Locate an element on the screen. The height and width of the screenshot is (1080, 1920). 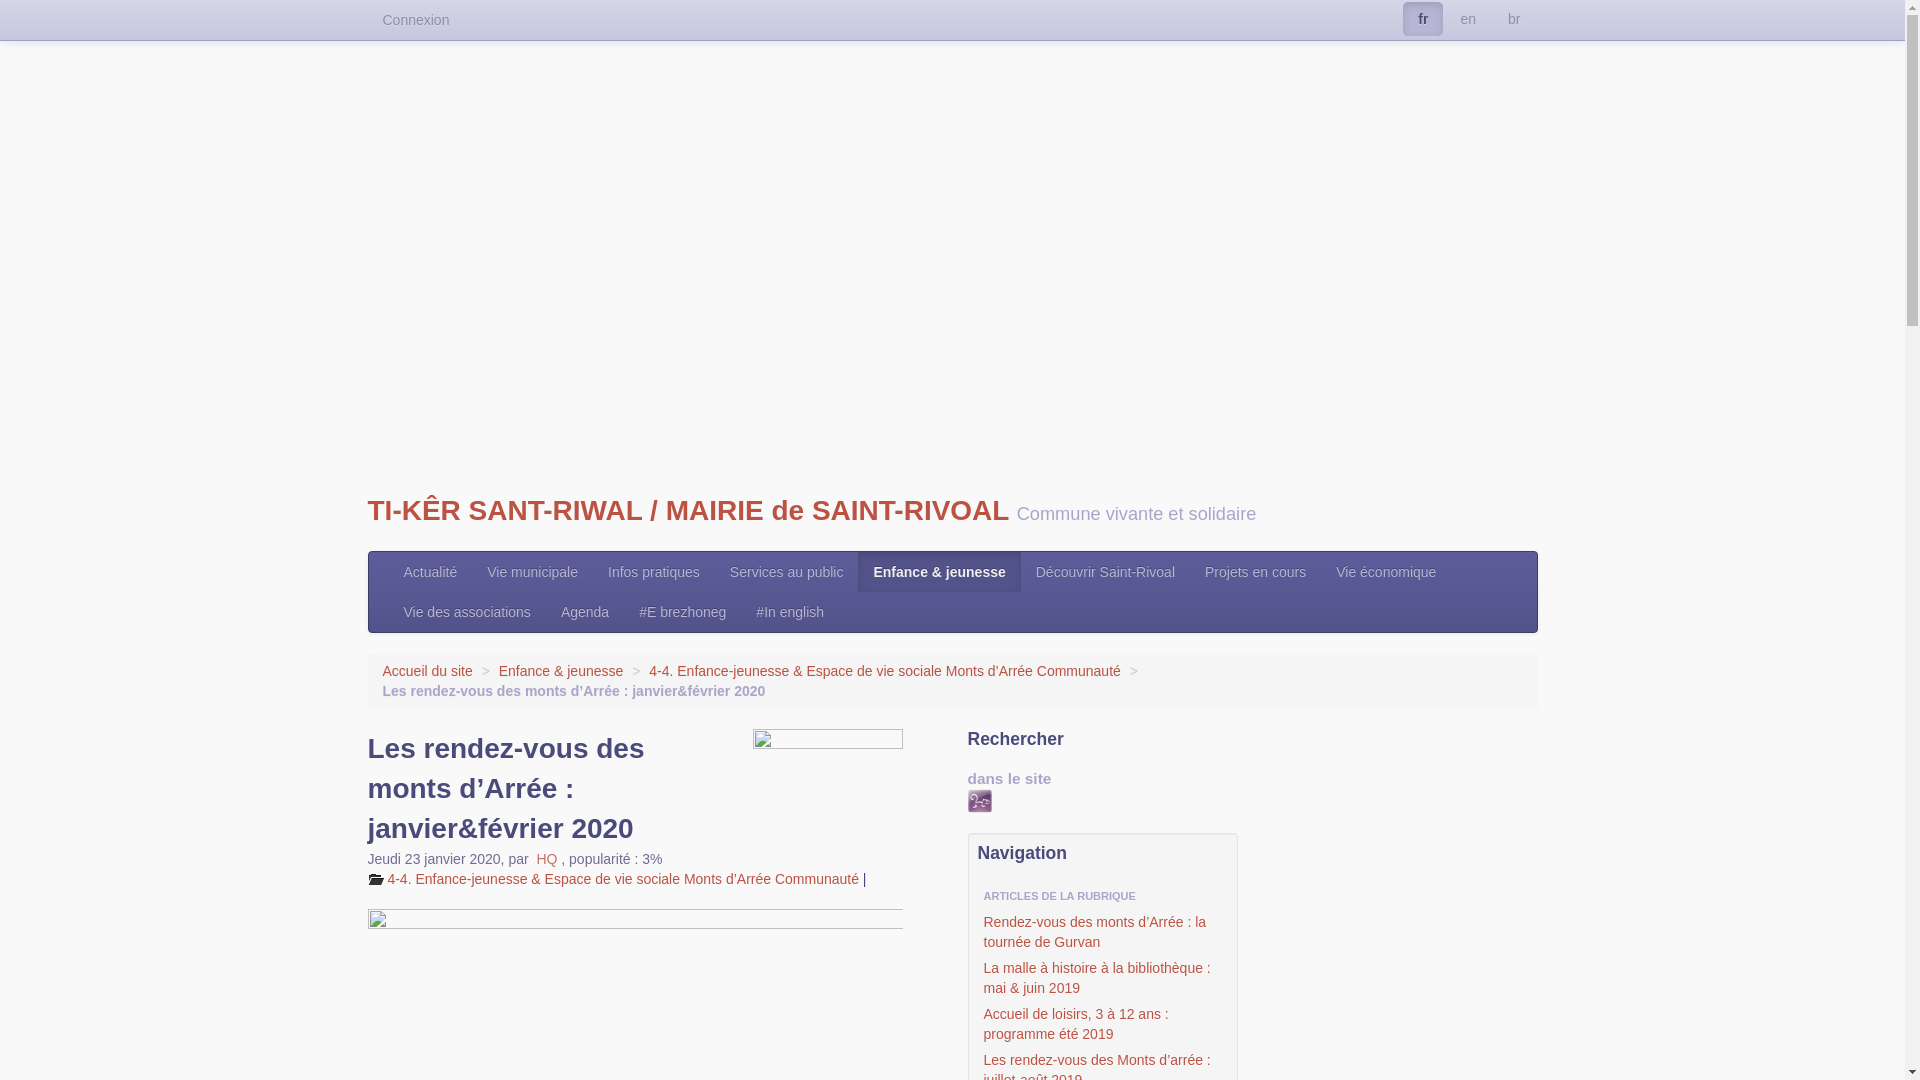
br is located at coordinates (1514, 19).